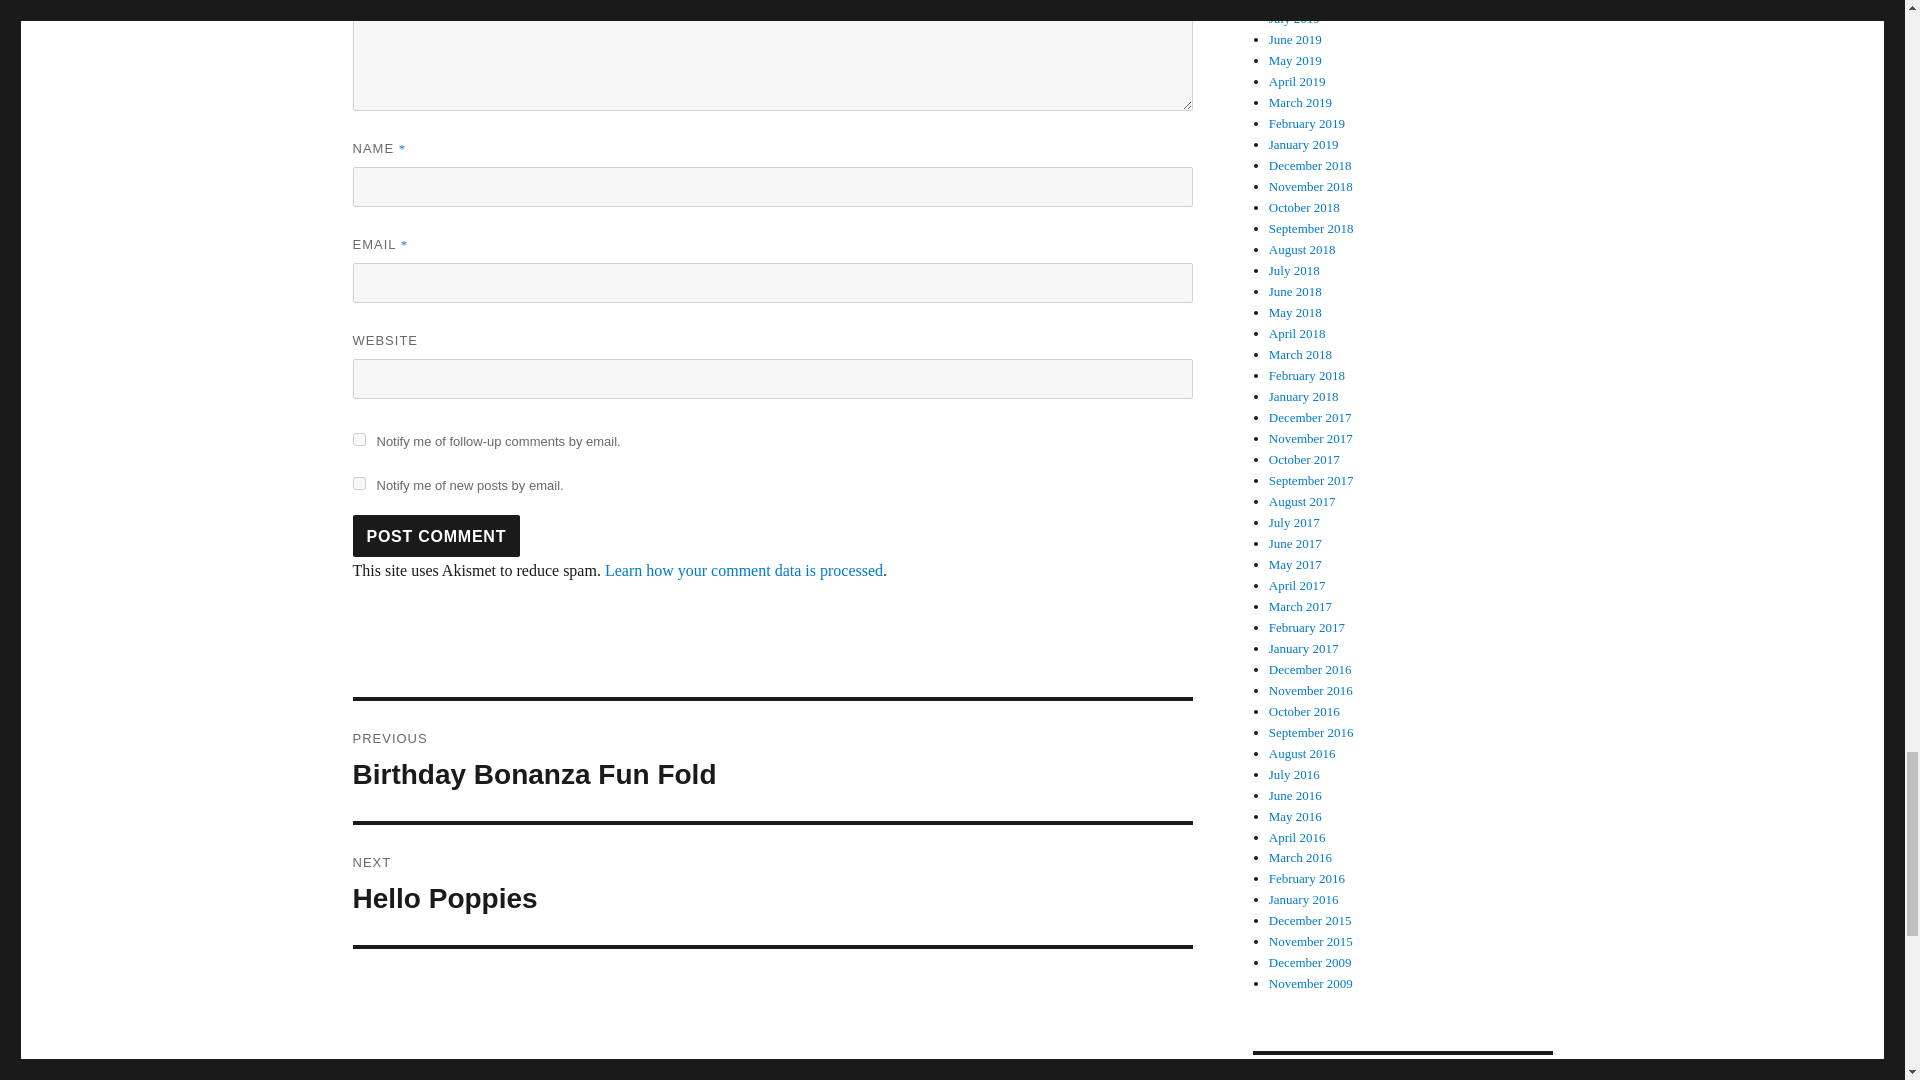 The width and height of the screenshot is (1920, 1080). What do you see at coordinates (436, 536) in the screenshot?
I see `Post Comment` at bounding box center [436, 536].